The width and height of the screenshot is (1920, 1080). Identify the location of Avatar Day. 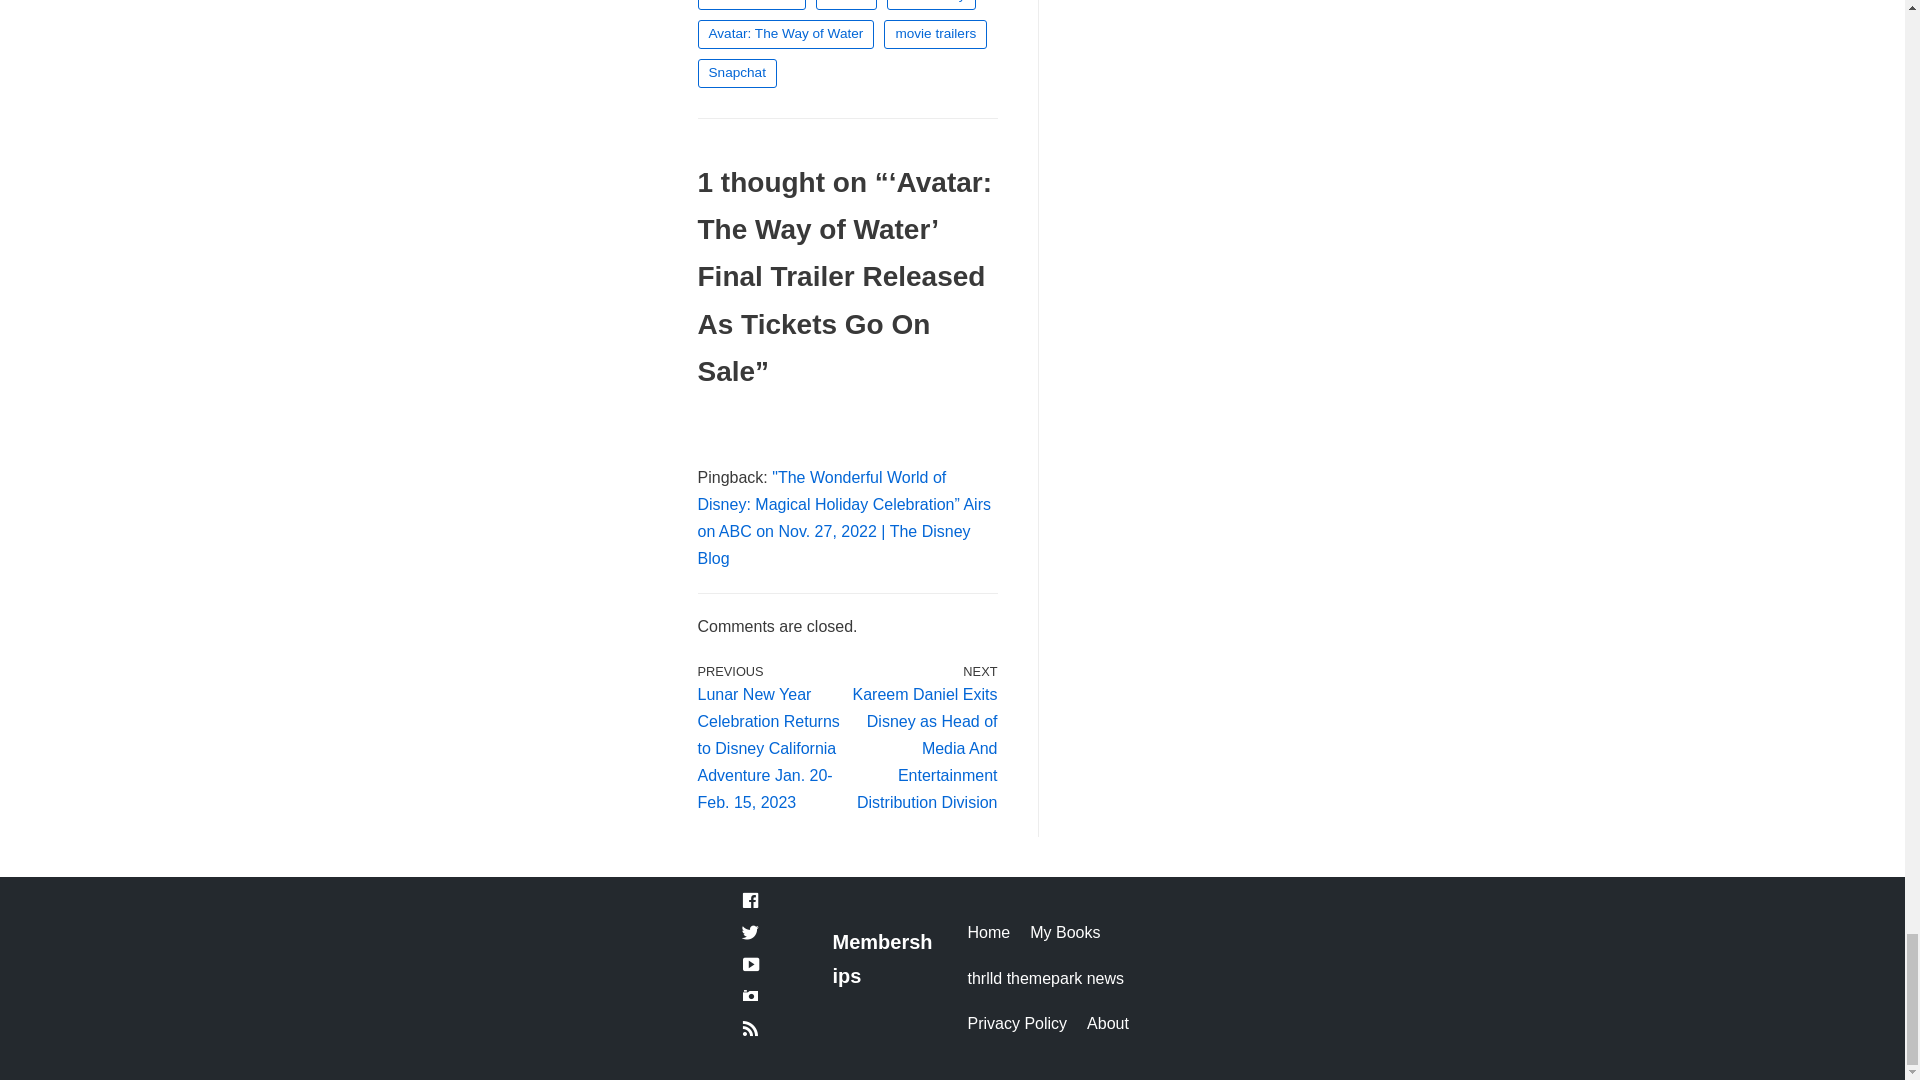
(931, 4).